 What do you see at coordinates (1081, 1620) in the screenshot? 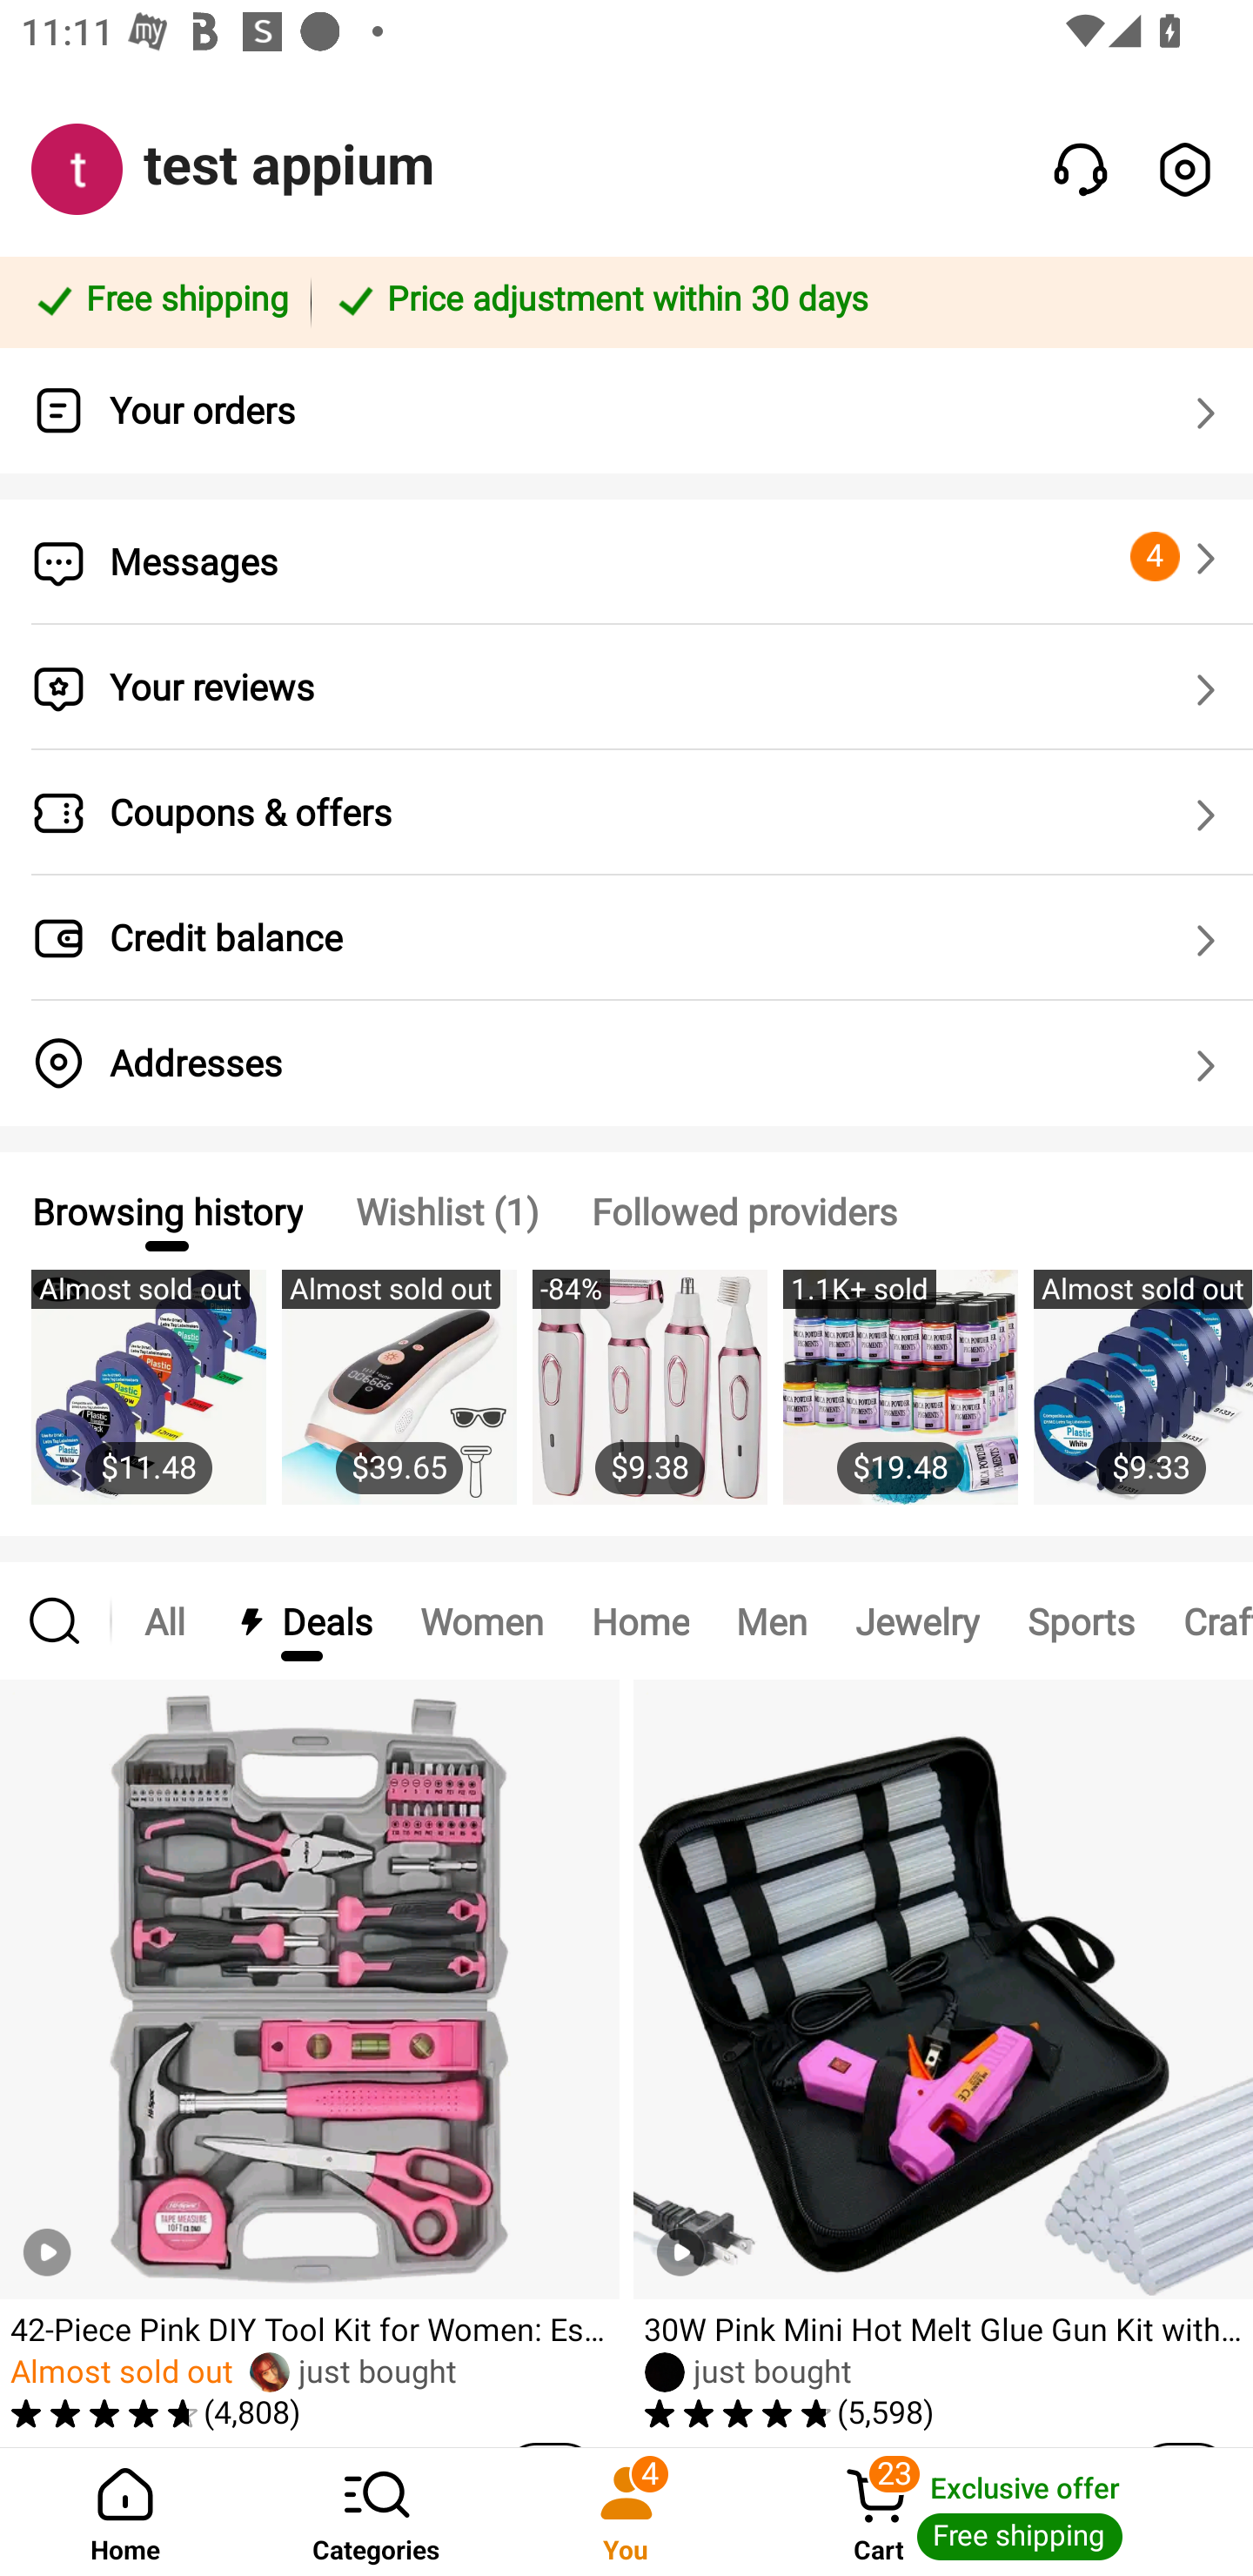
I see `Sports` at bounding box center [1081, 1620].